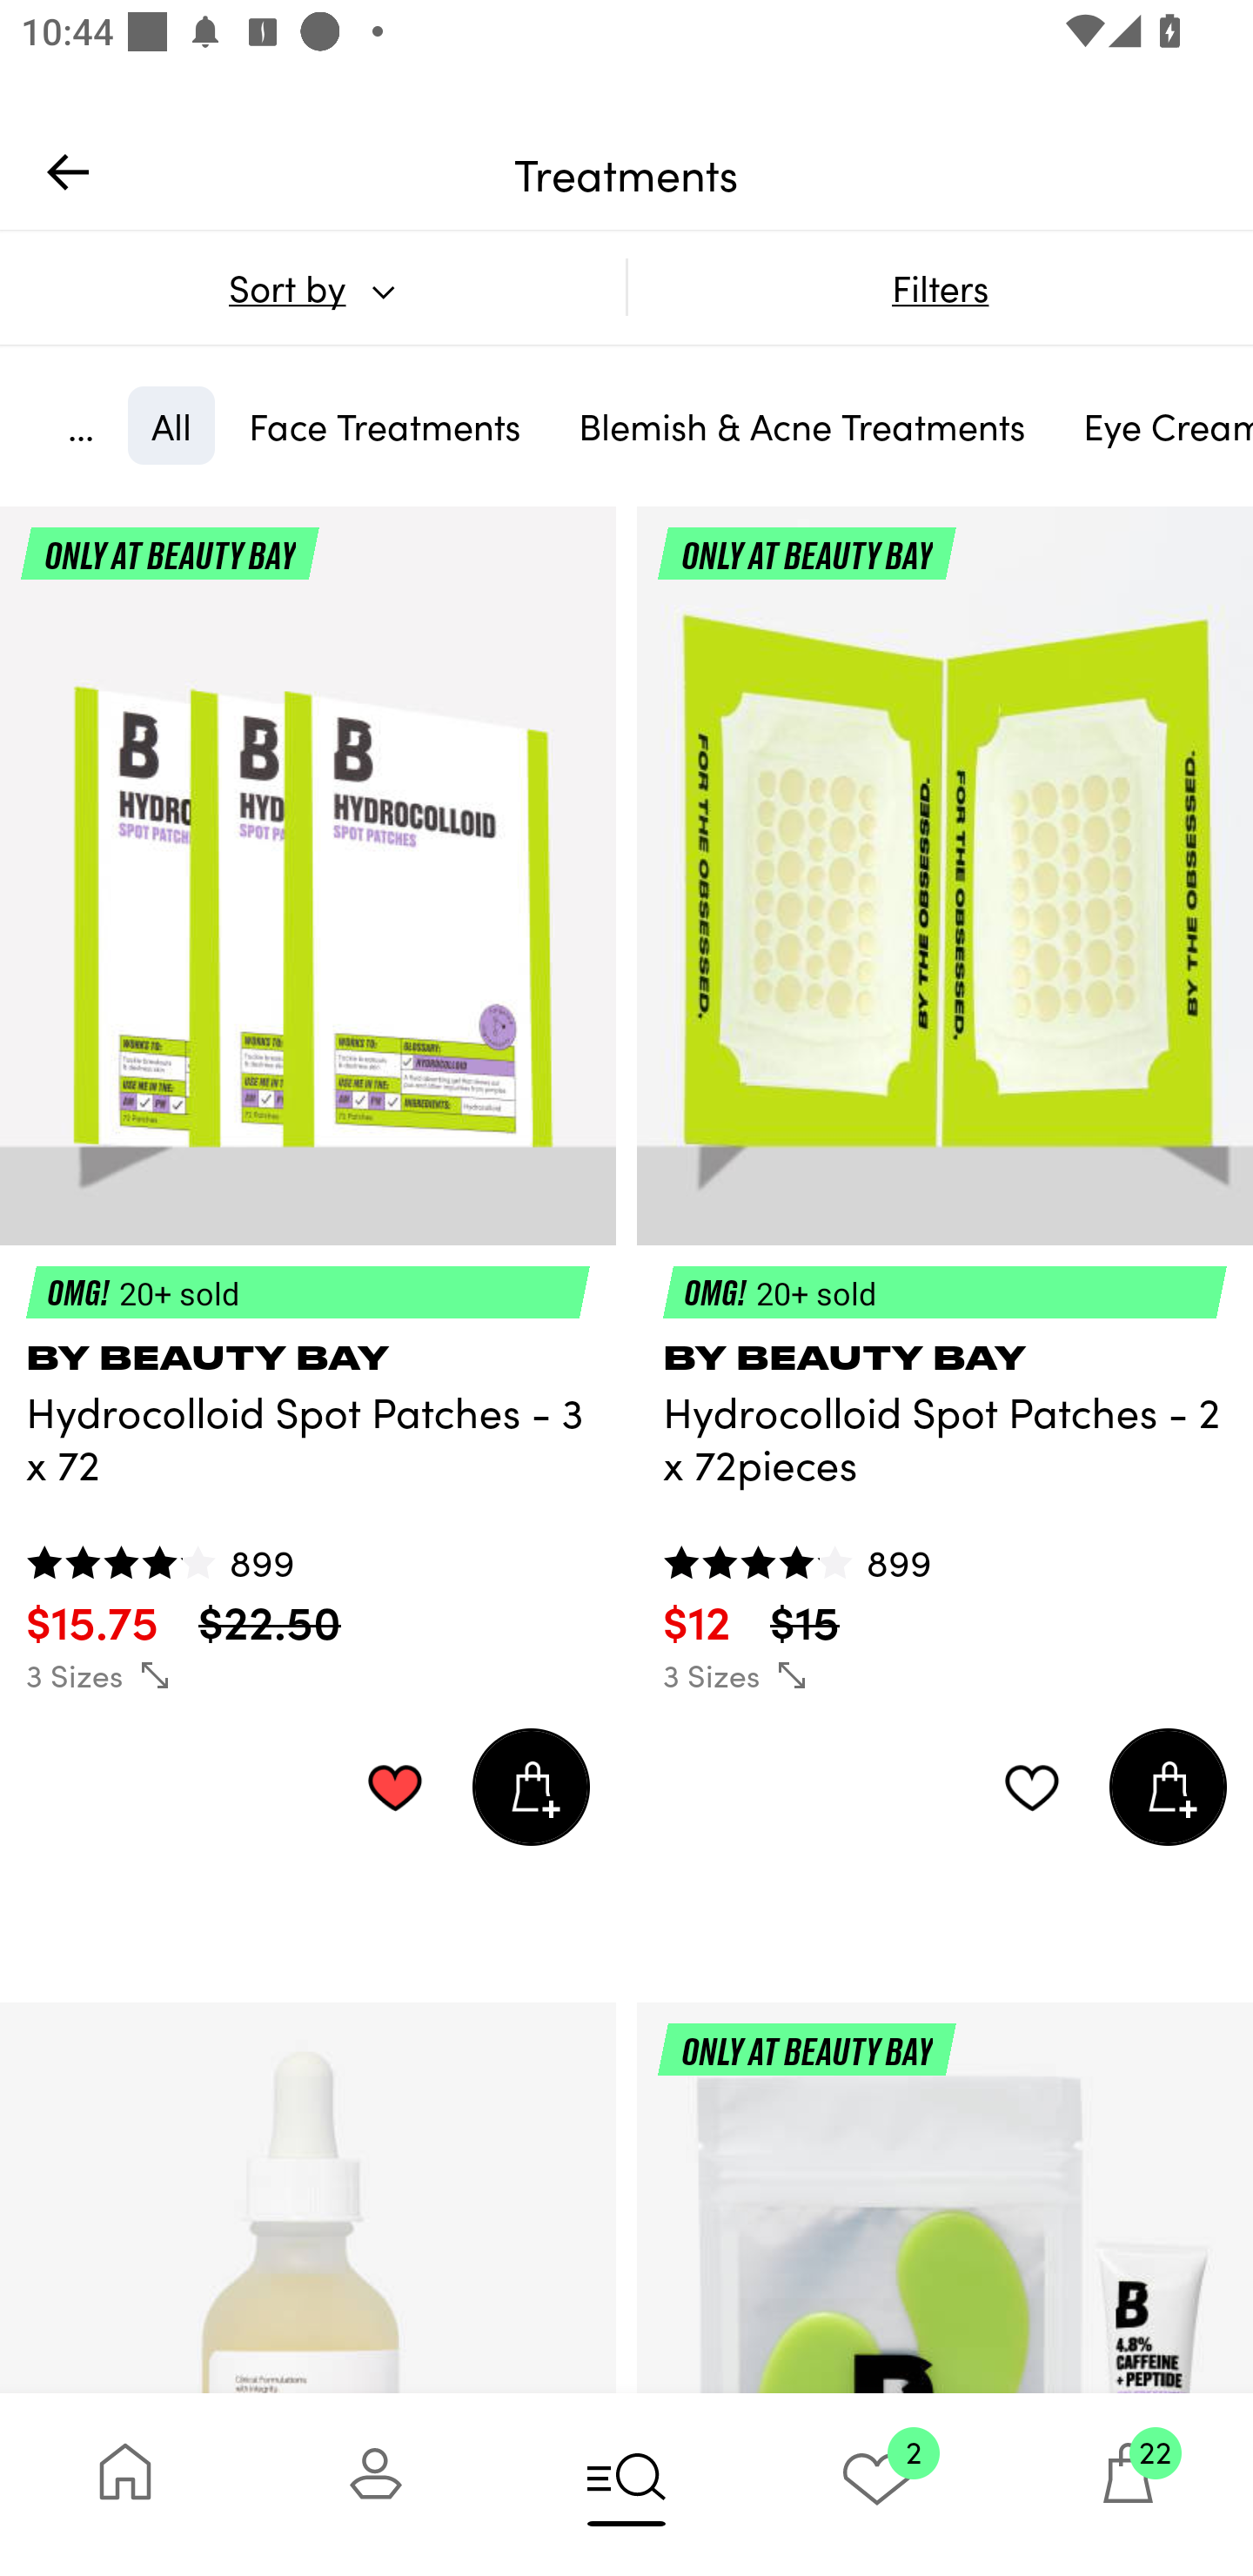  What do you see at coordinates (1156, 425) in the screenshot?
I see `Eye Creams & Treatments` at bounding box center [1156, 425].